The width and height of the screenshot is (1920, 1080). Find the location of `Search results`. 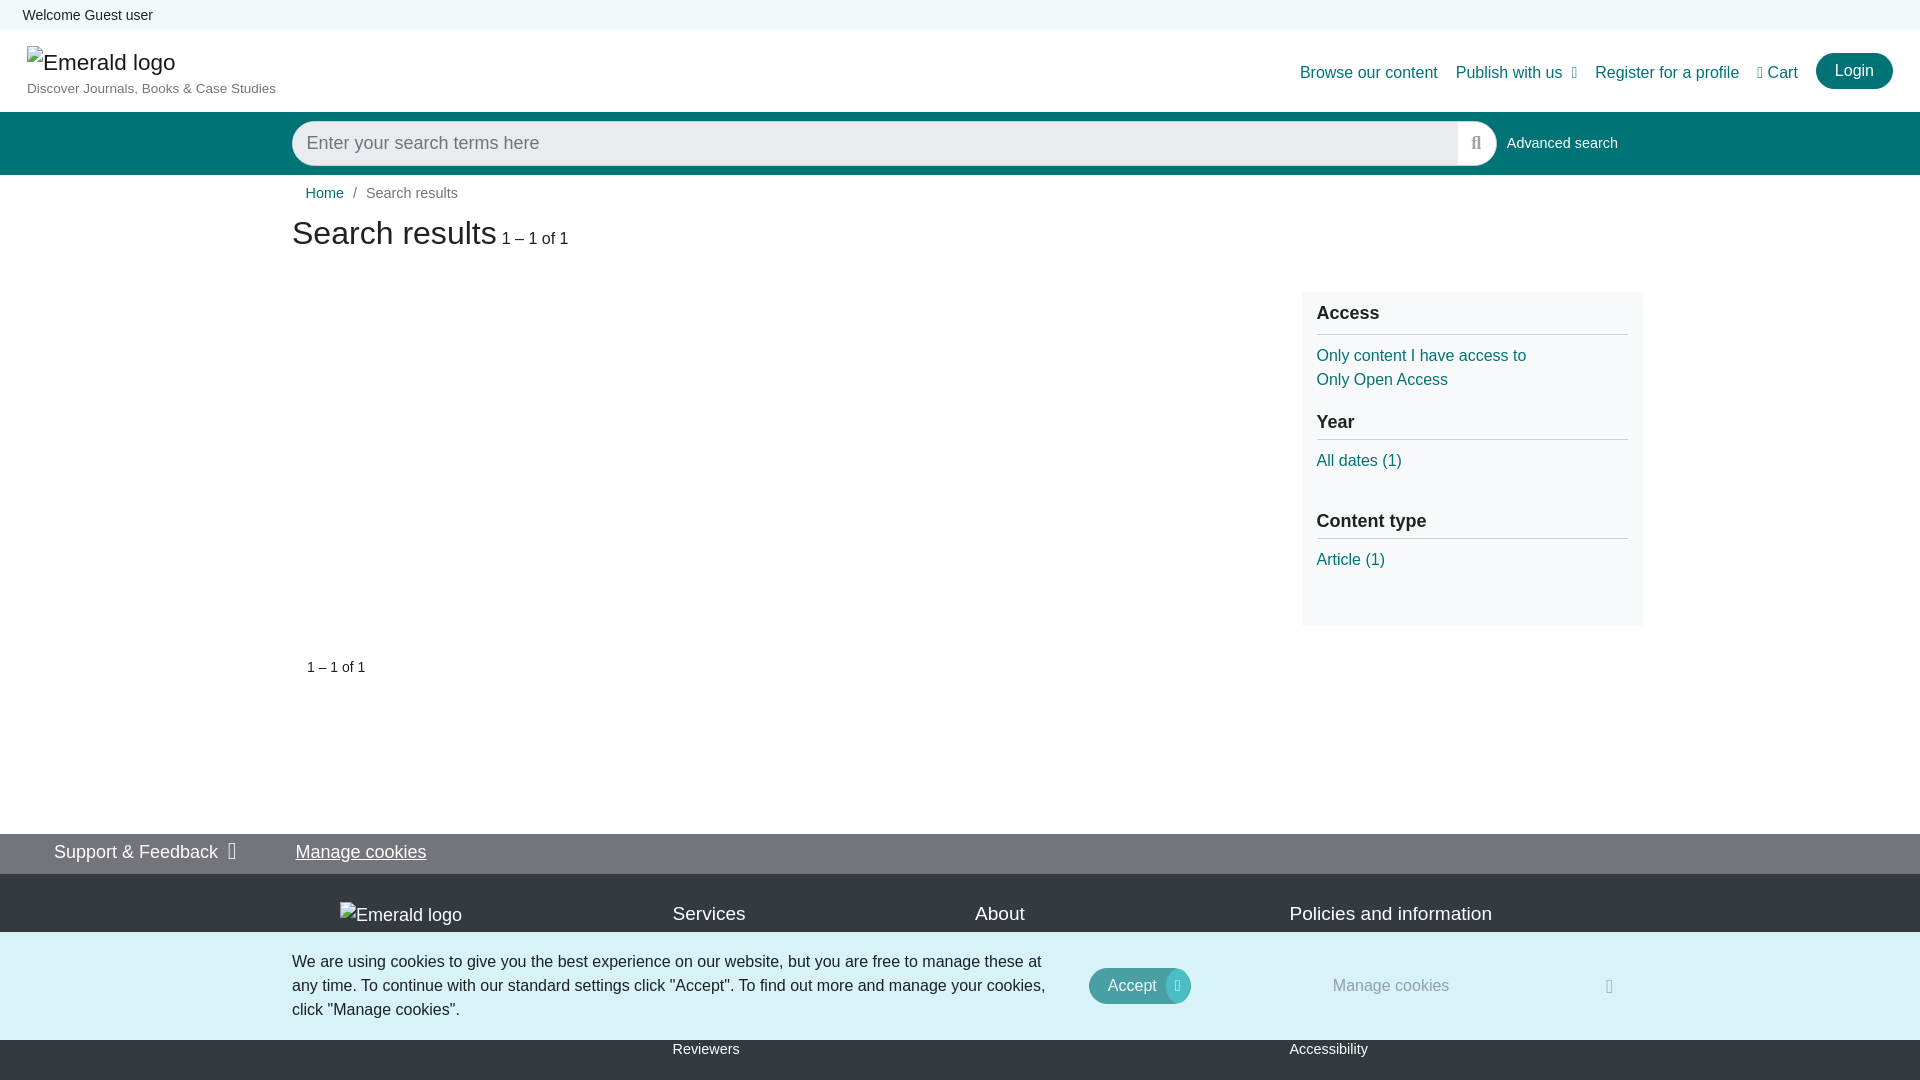

Search results is located at coordinates (412, 192).